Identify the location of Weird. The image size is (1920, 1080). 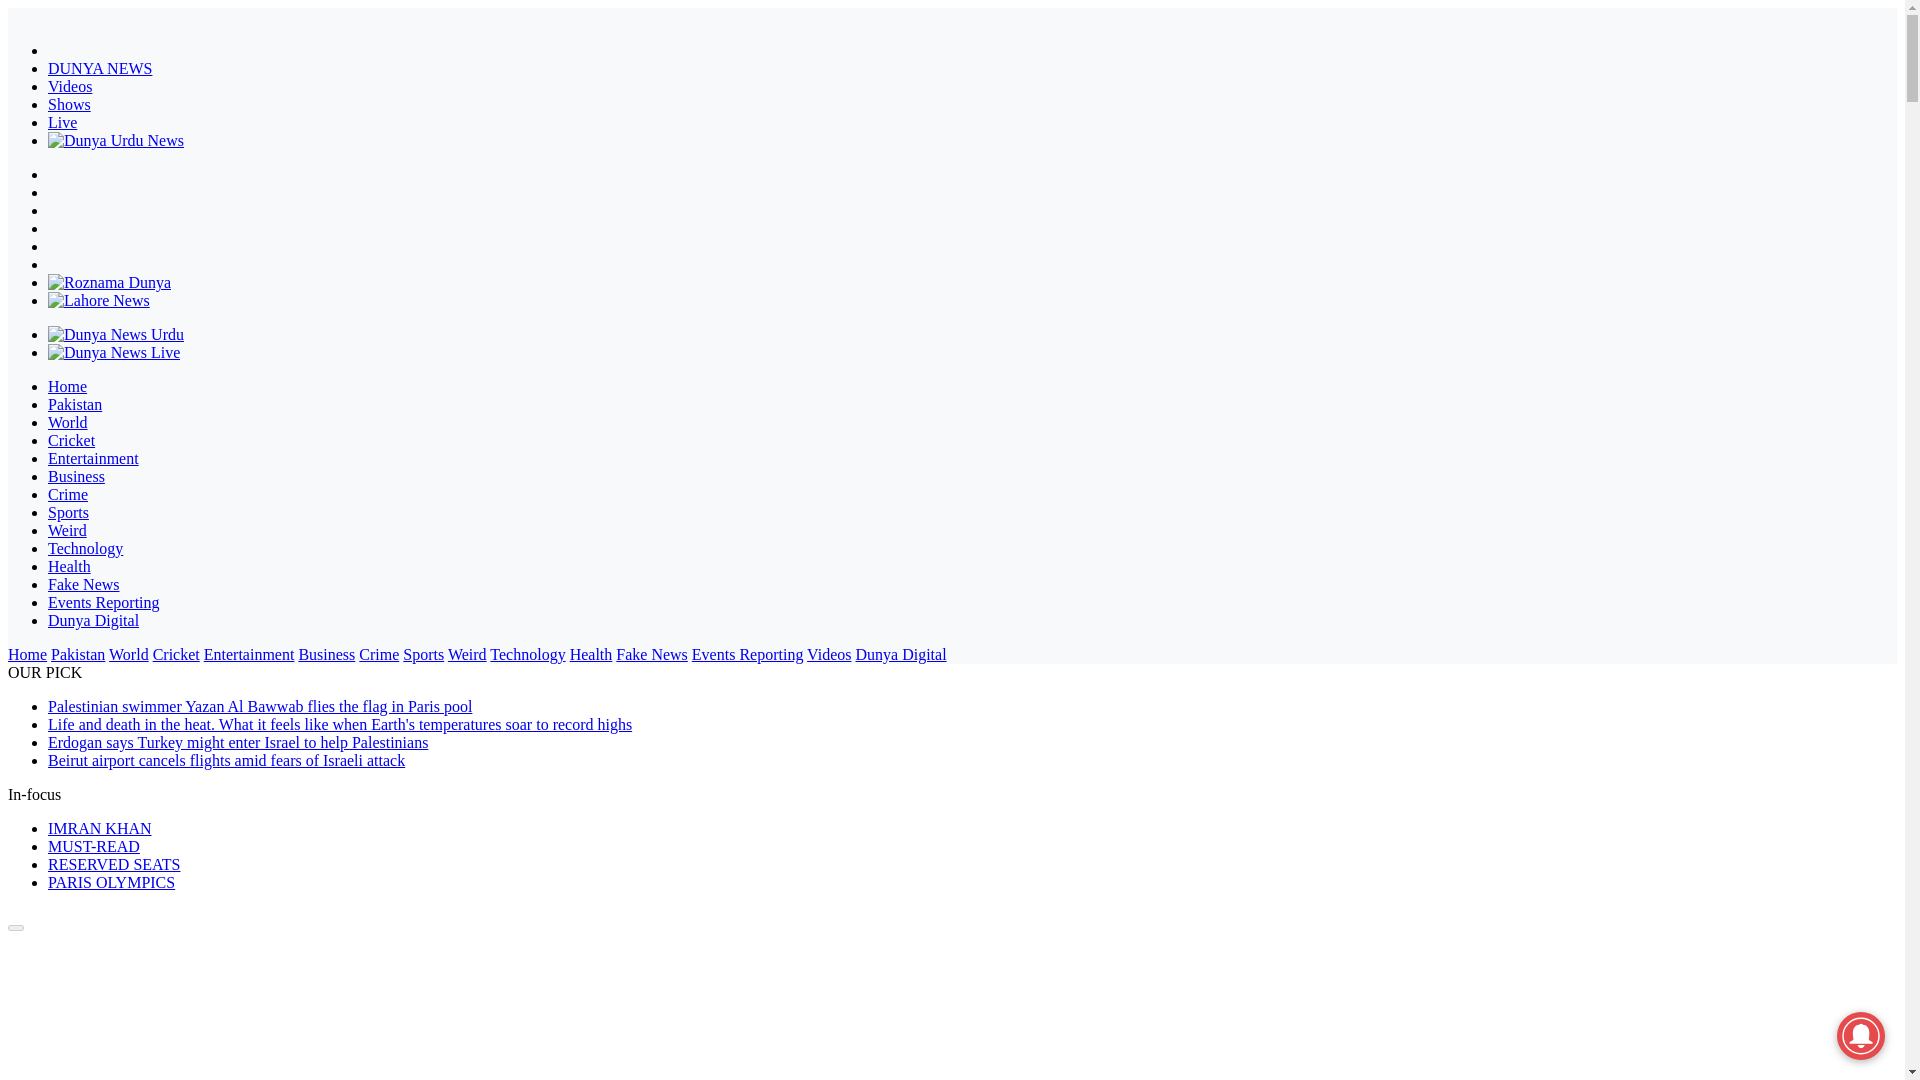
(67, 530).